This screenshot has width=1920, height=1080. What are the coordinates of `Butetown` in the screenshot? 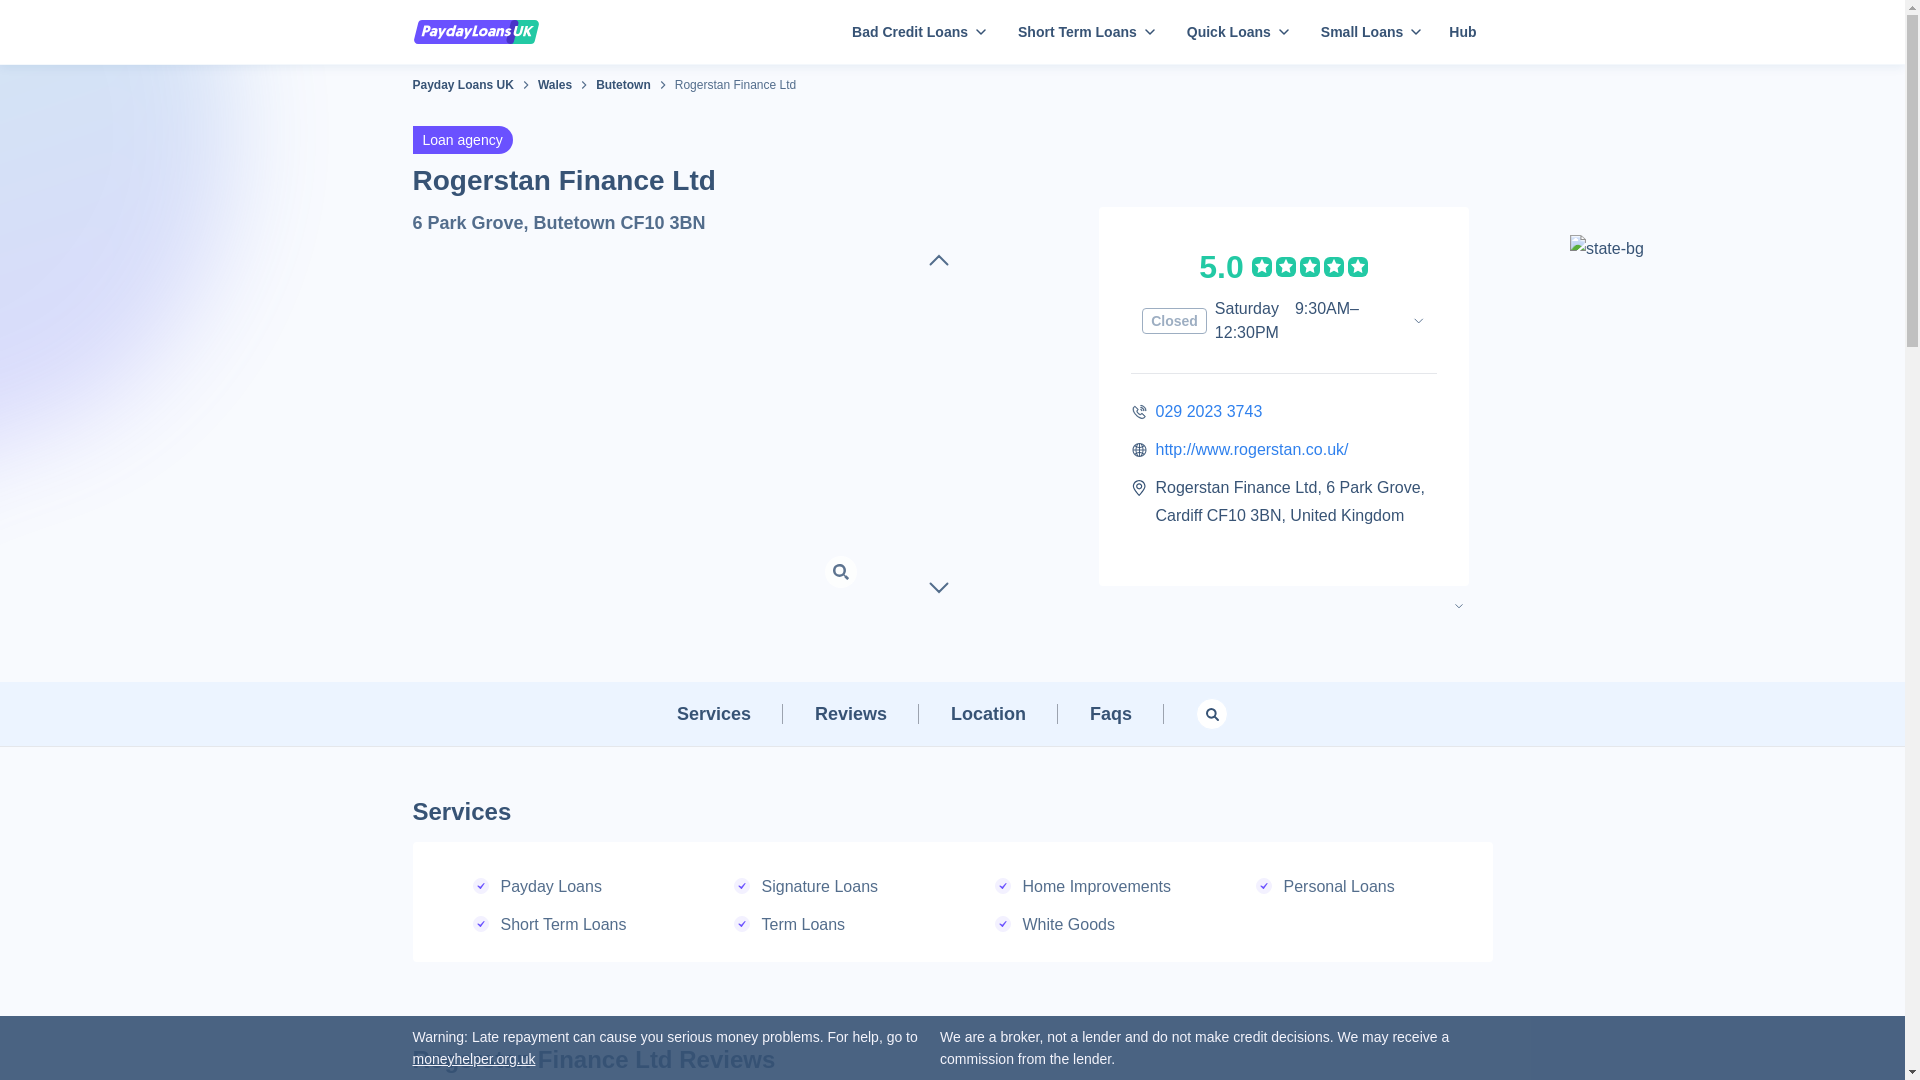 It's located at (622, 84).